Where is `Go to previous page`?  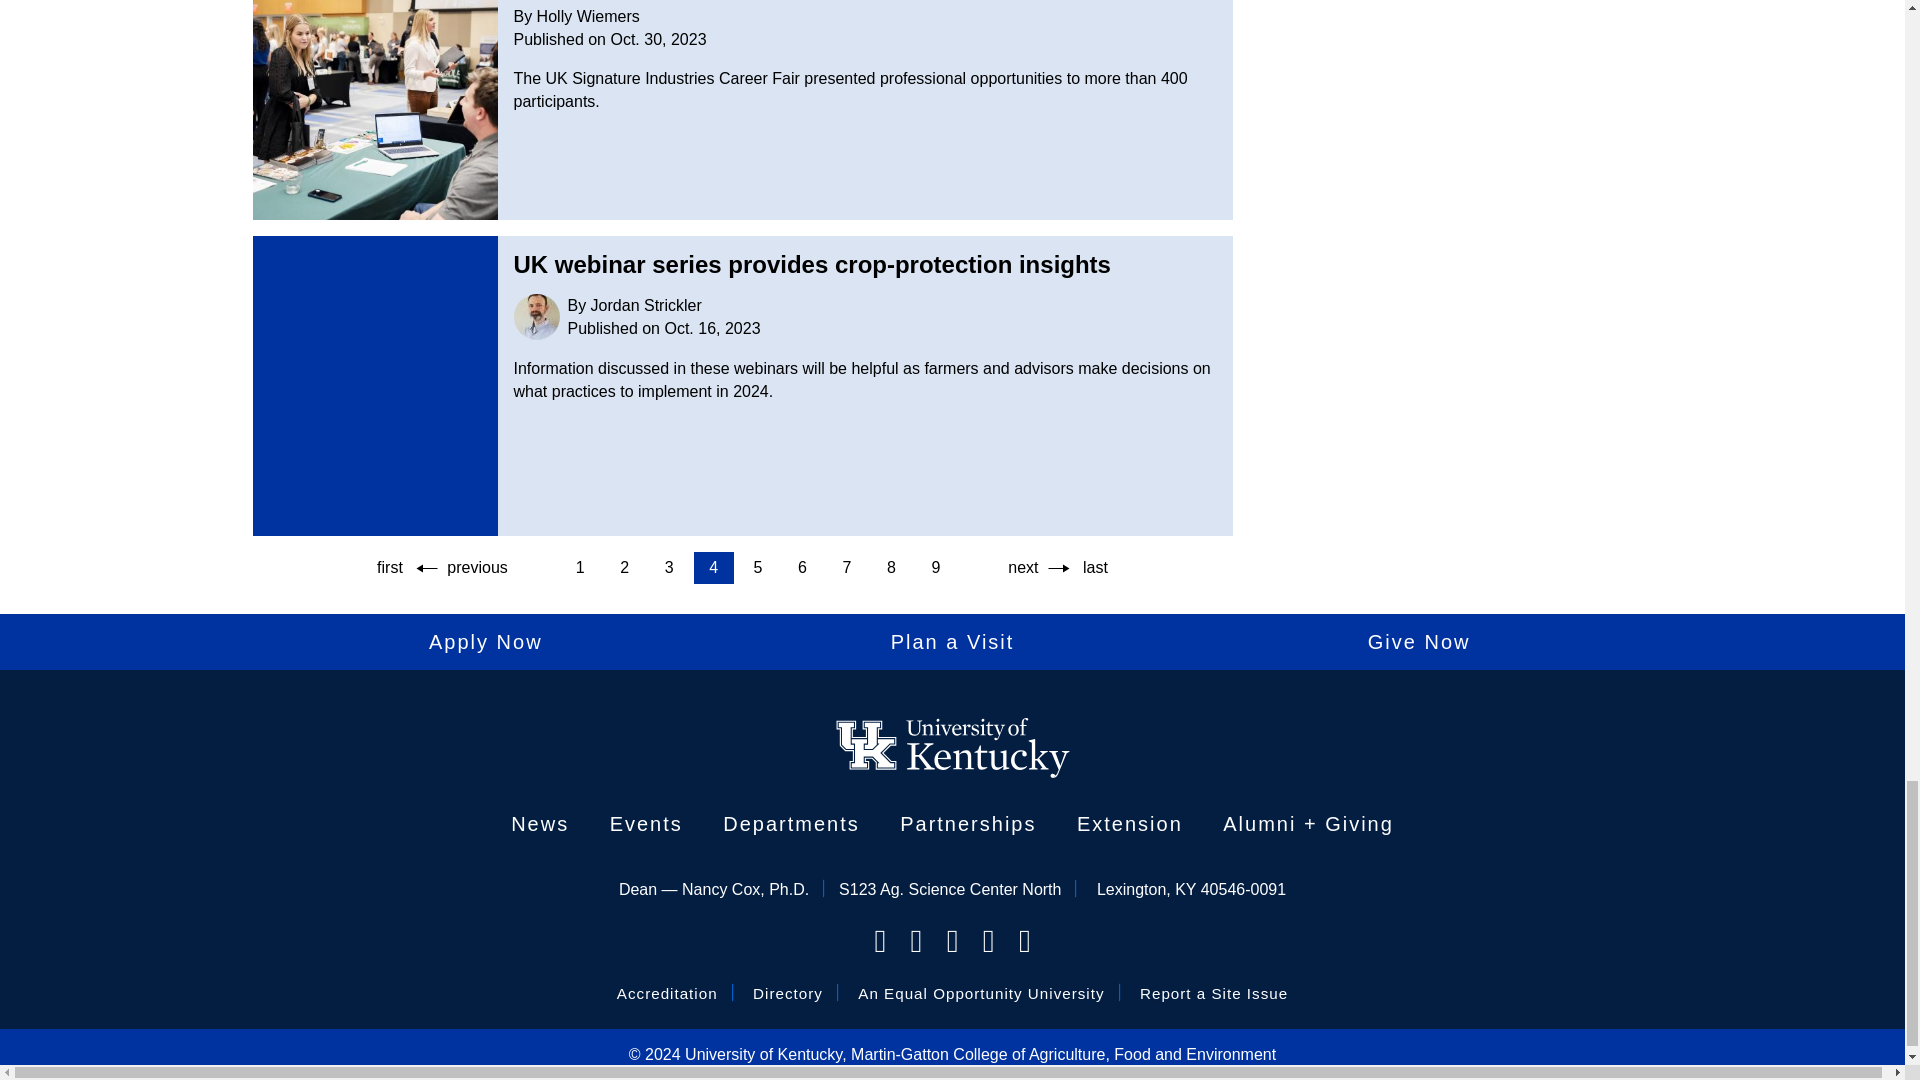 Go to previous page is located at coordinates (464, 568).